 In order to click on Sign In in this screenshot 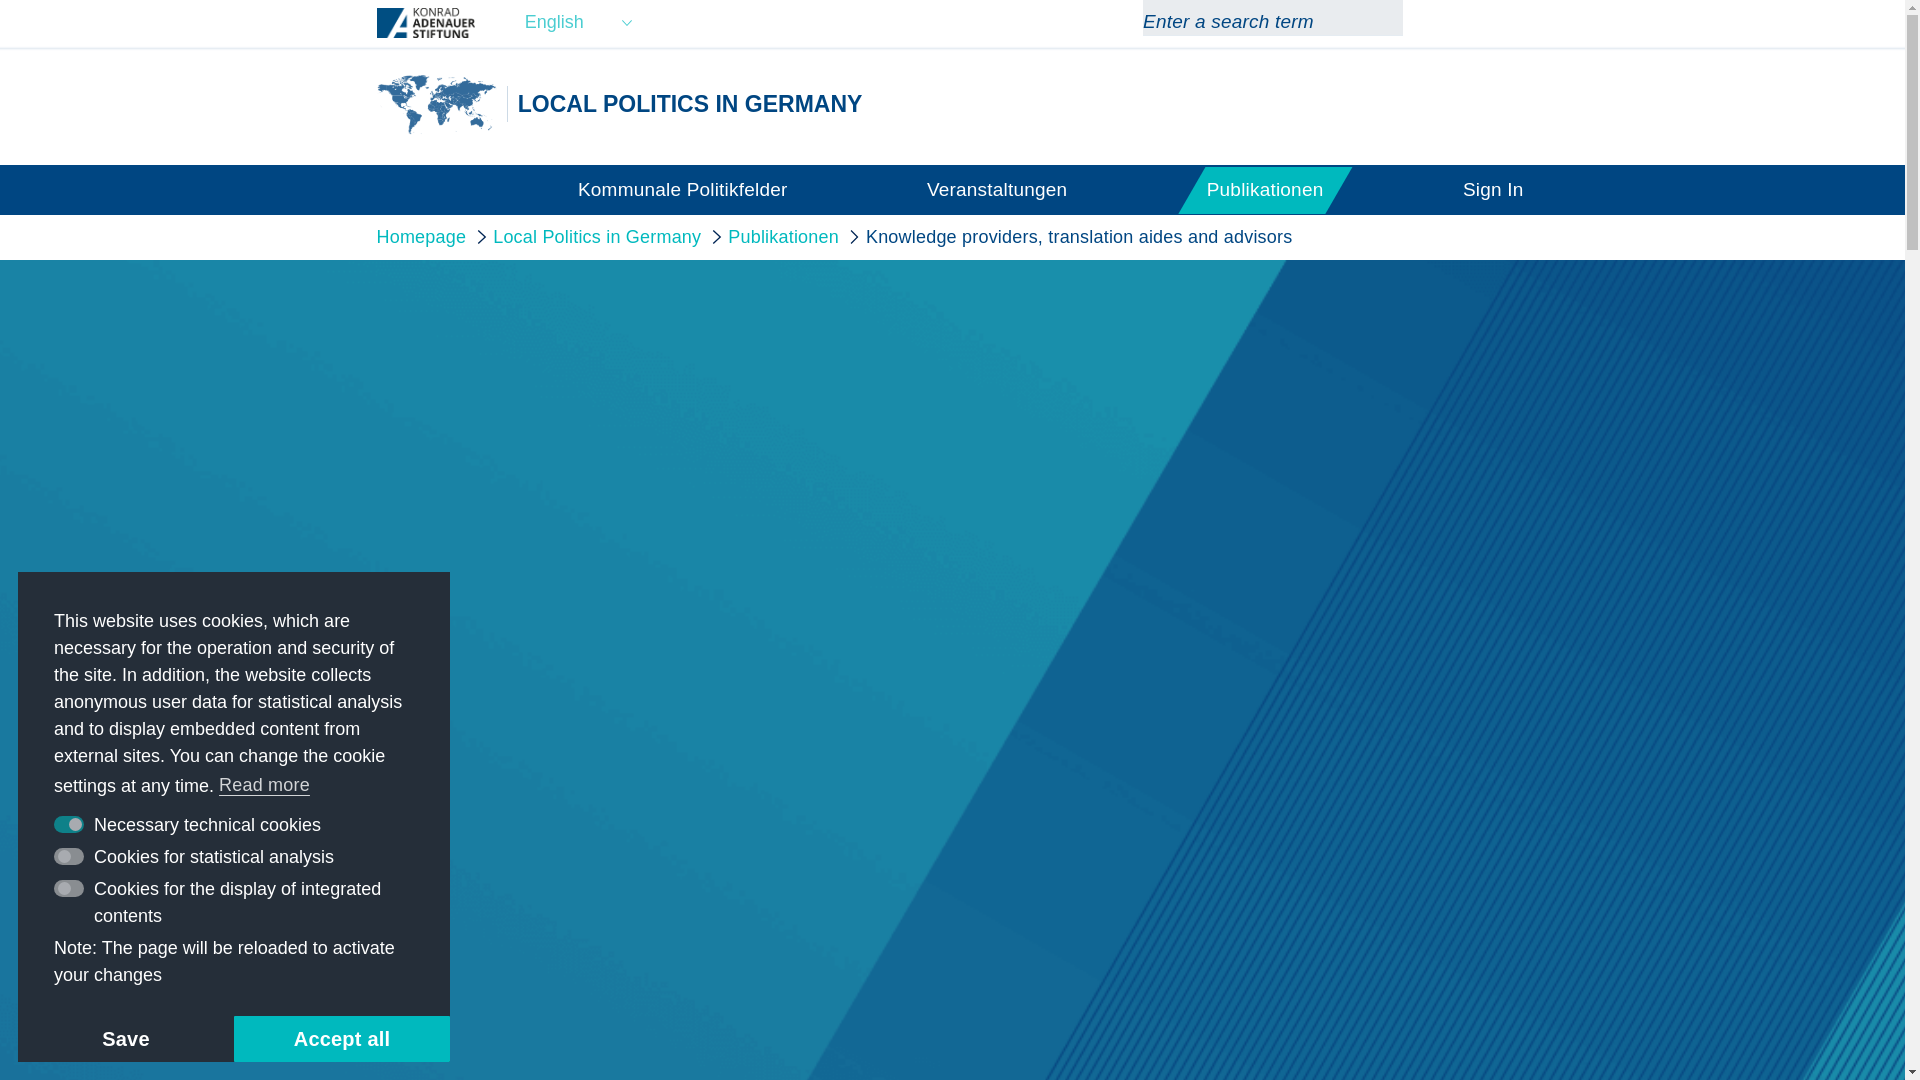, I will do `click(1494, 188)`.